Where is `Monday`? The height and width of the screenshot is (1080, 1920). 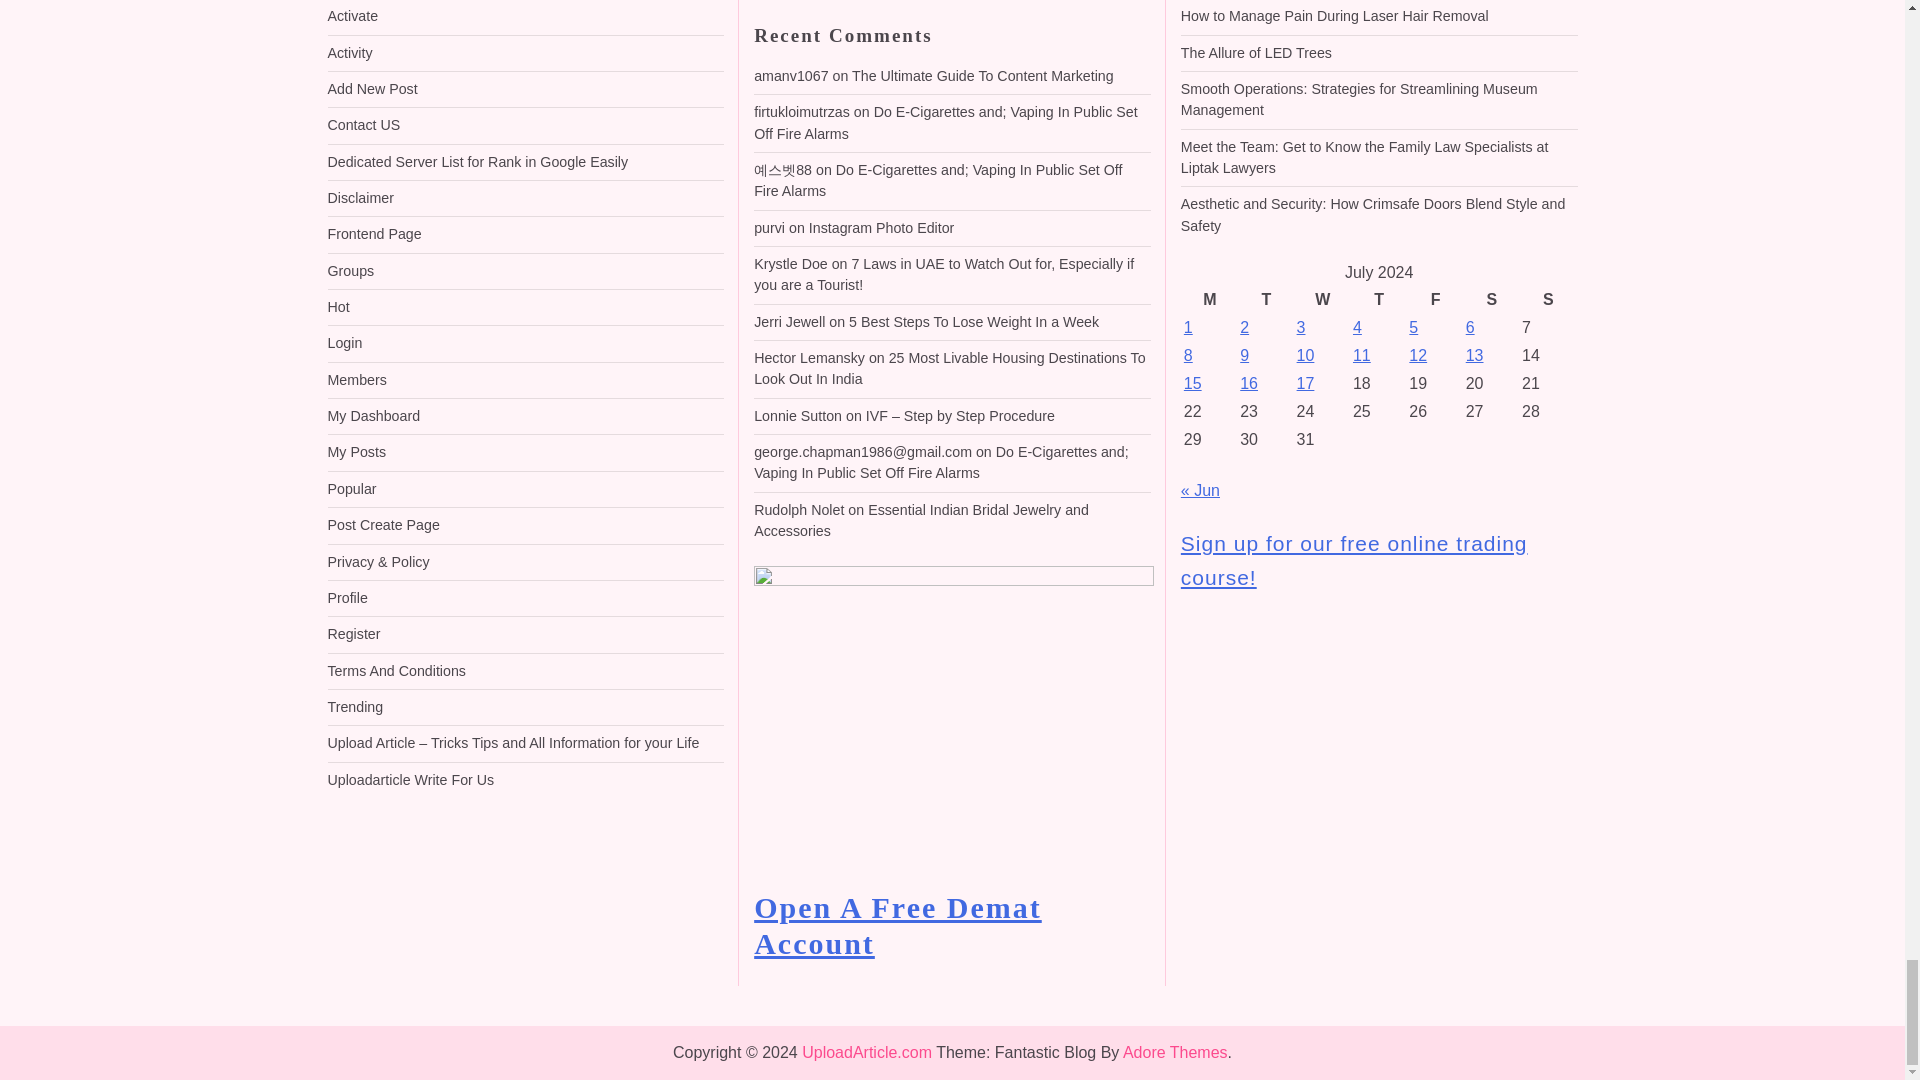 Monday is located at coordinates (1209, 300).